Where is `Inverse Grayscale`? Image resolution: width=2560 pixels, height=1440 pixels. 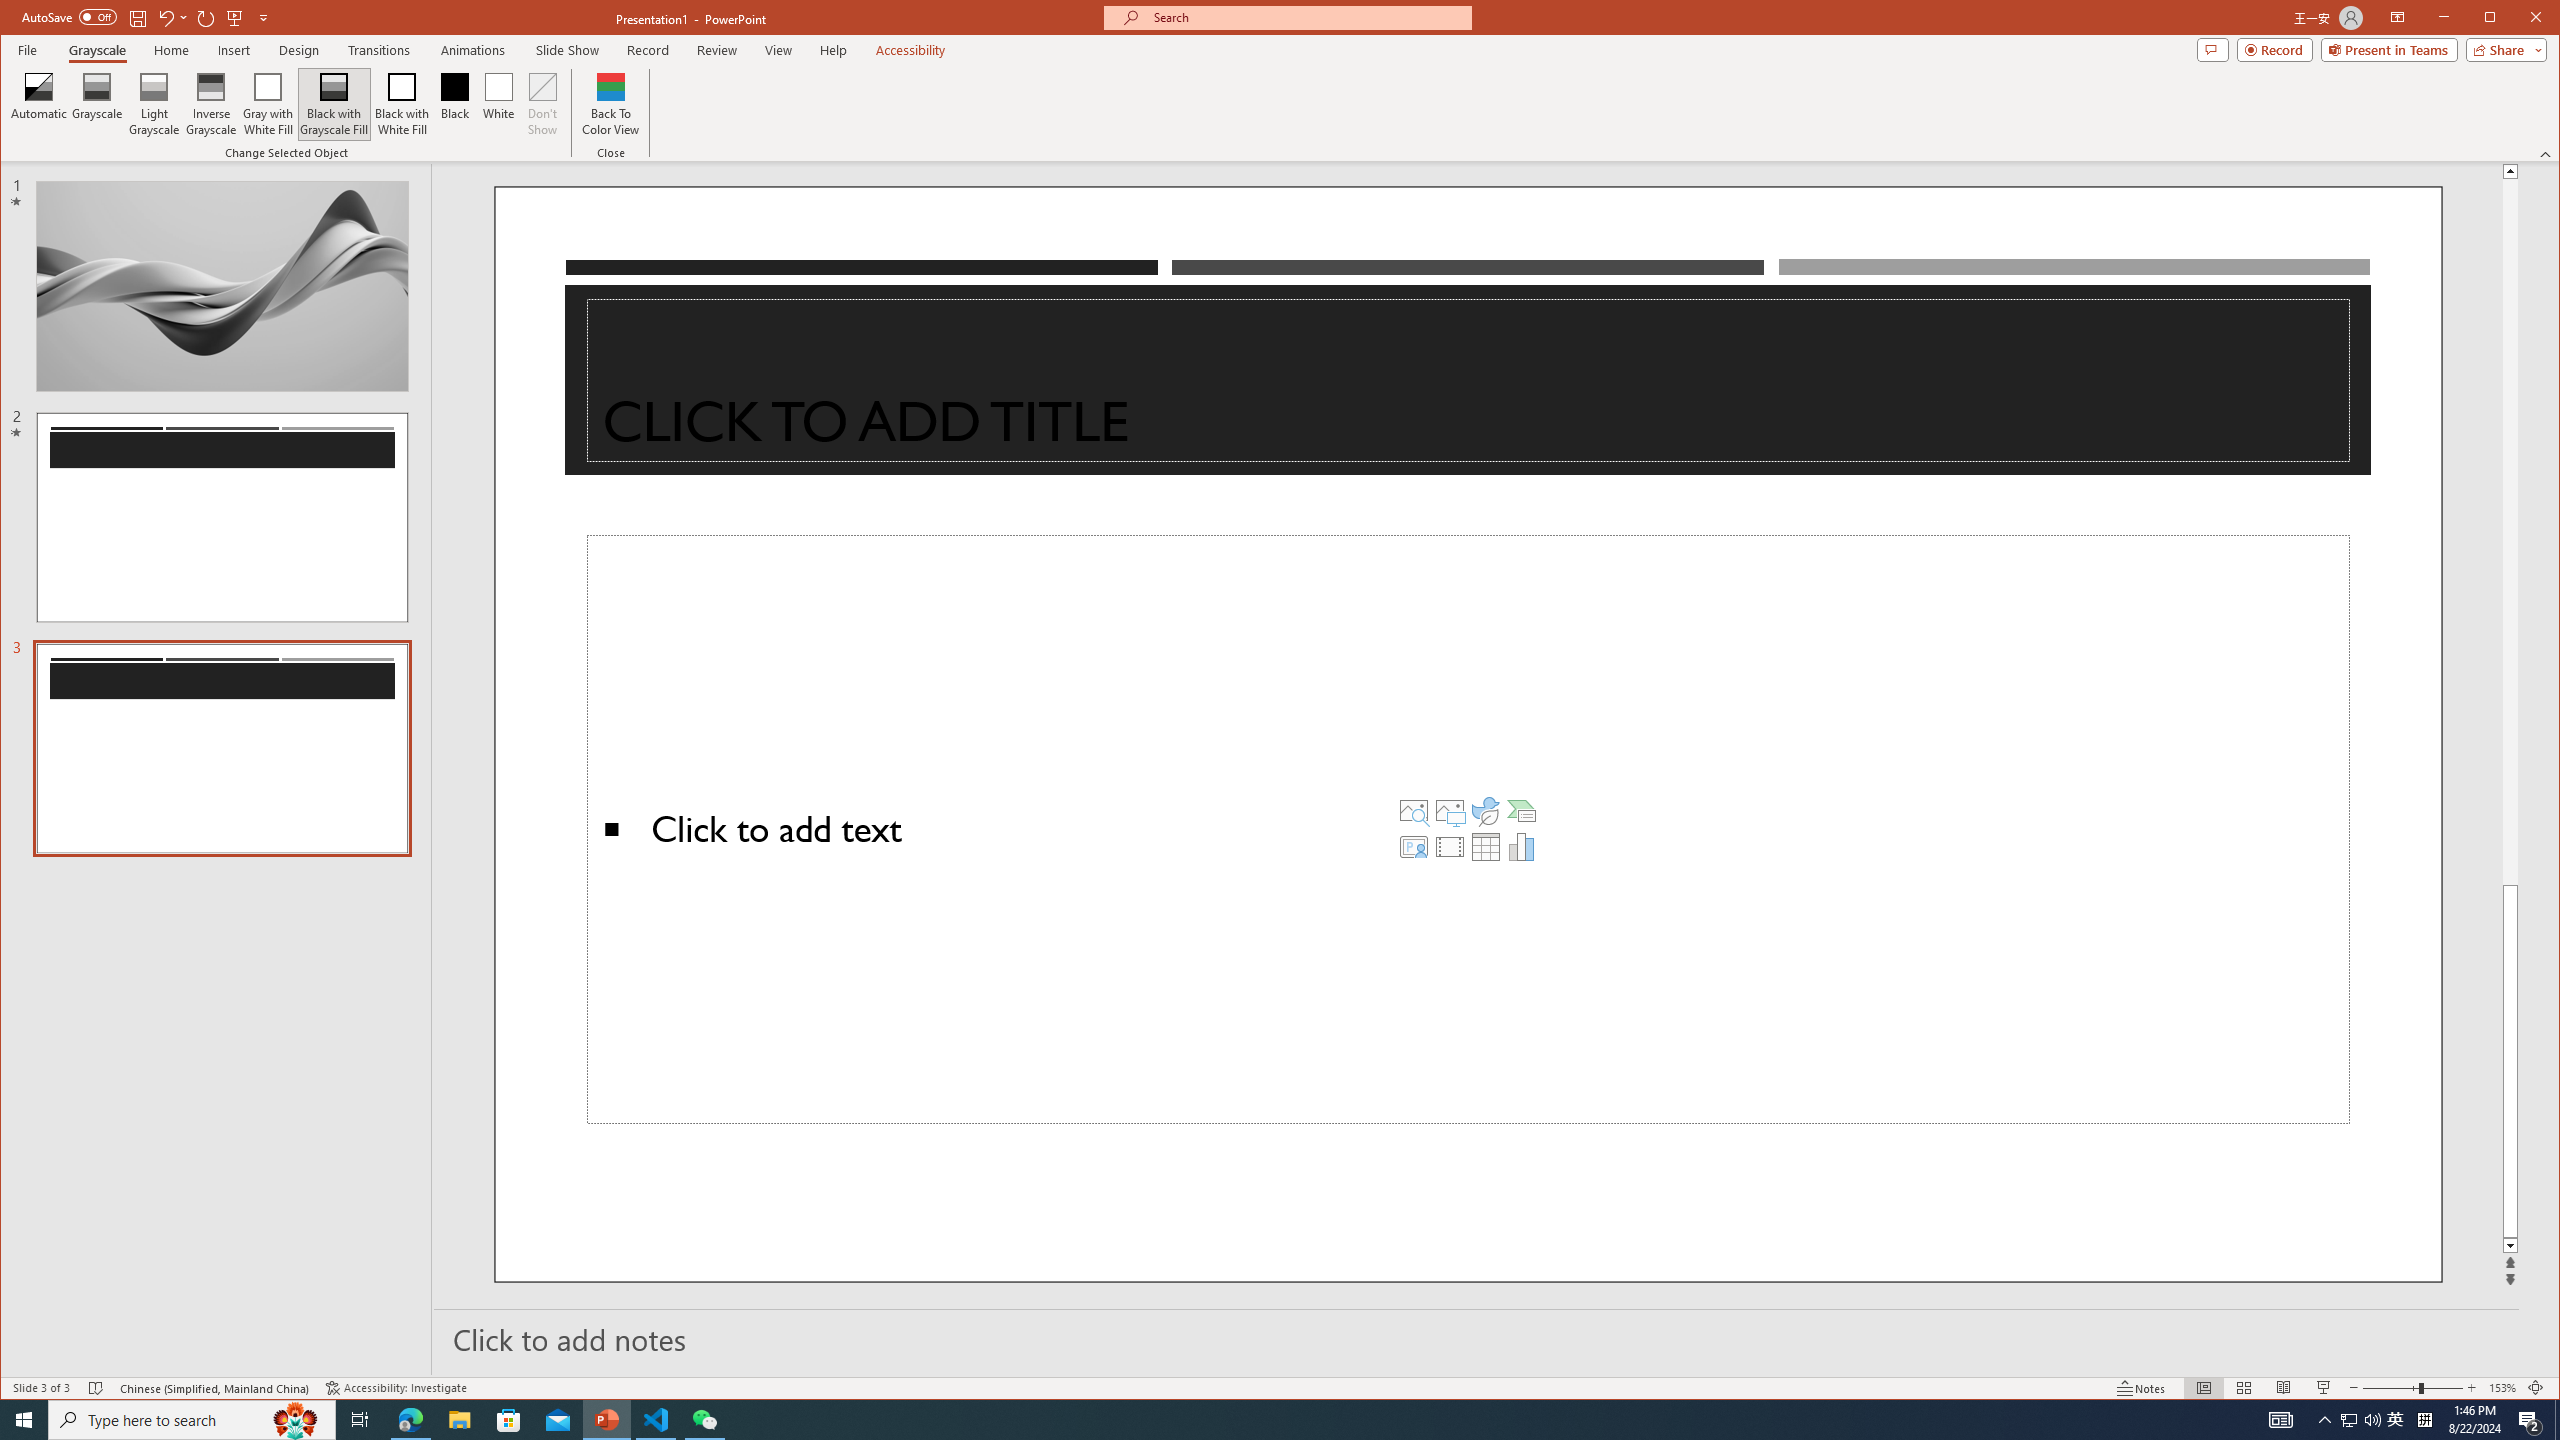 Inverse Grayscale is located at coordinates (211, 104).